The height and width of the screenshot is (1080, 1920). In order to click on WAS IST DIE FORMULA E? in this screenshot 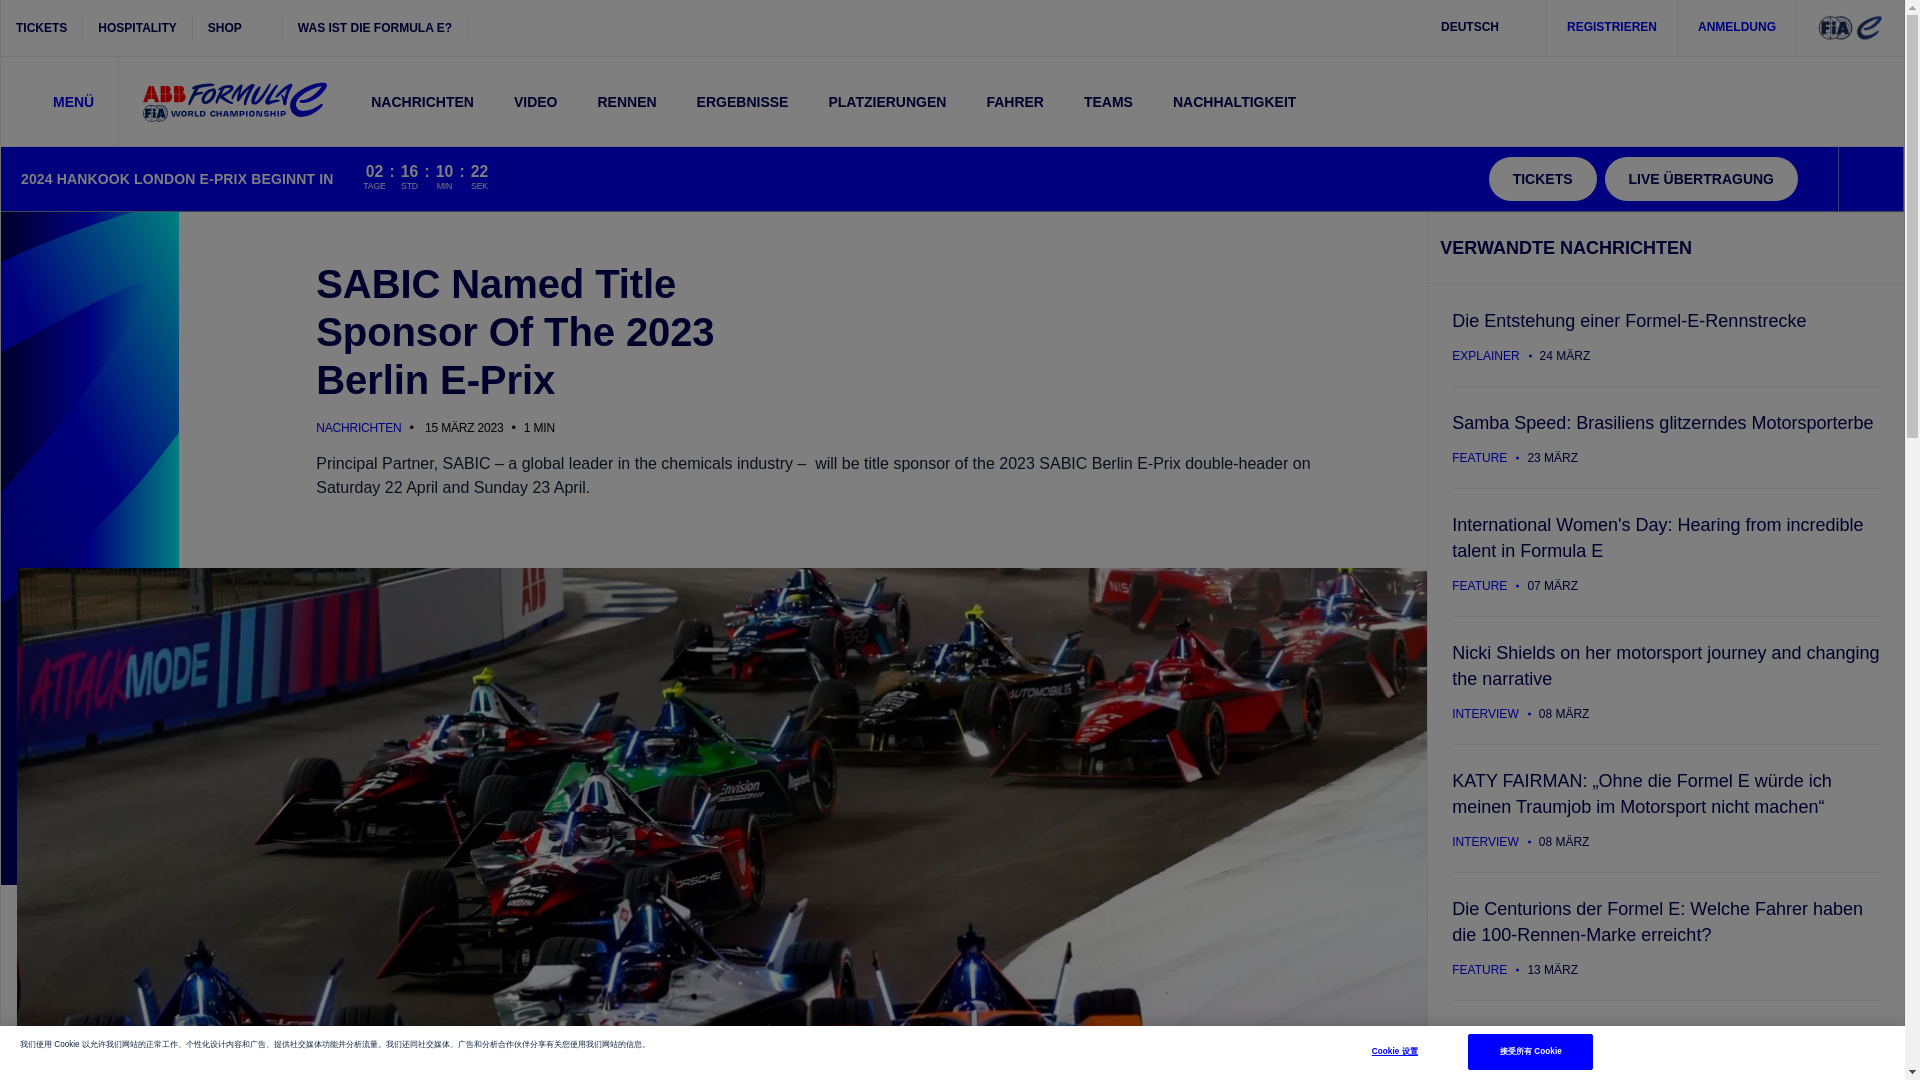, I will do `click(238, 28)`.